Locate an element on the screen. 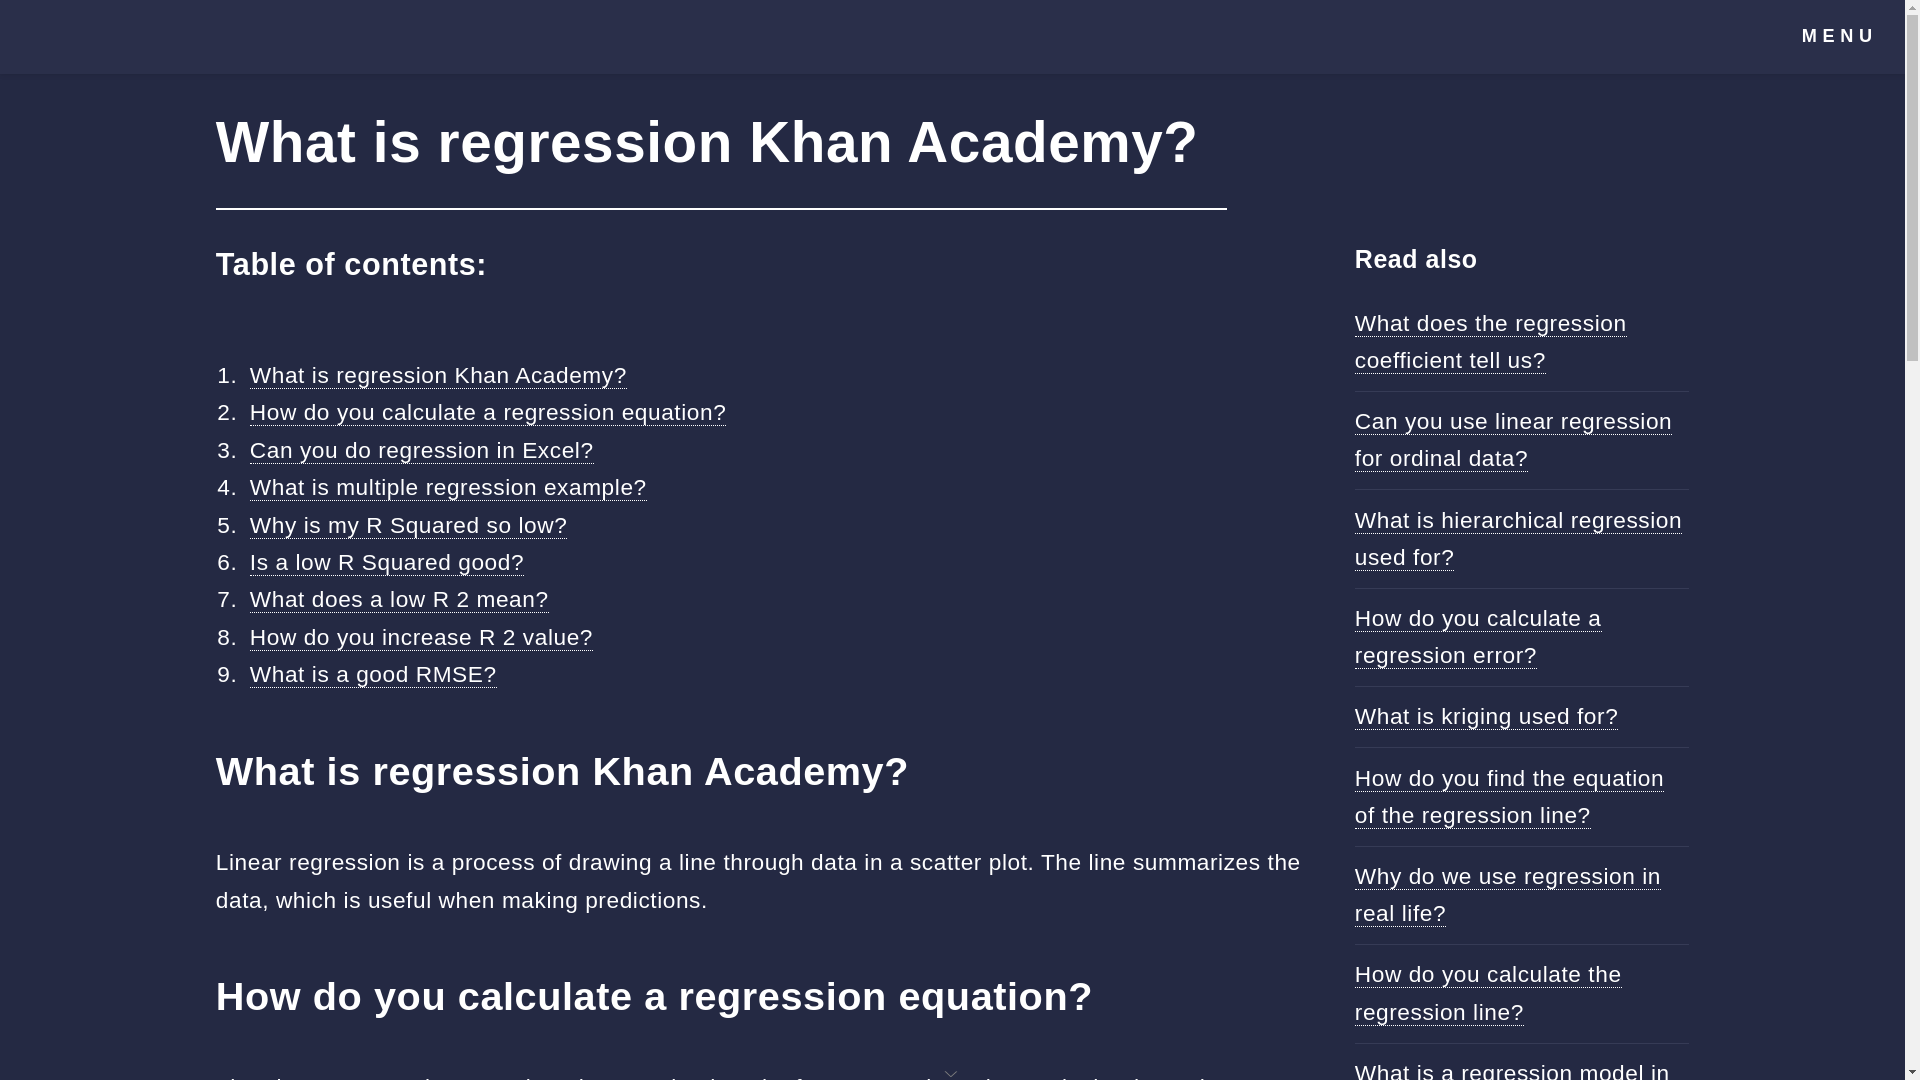  What is multiple regression example? is located at coordinates (448, 488).